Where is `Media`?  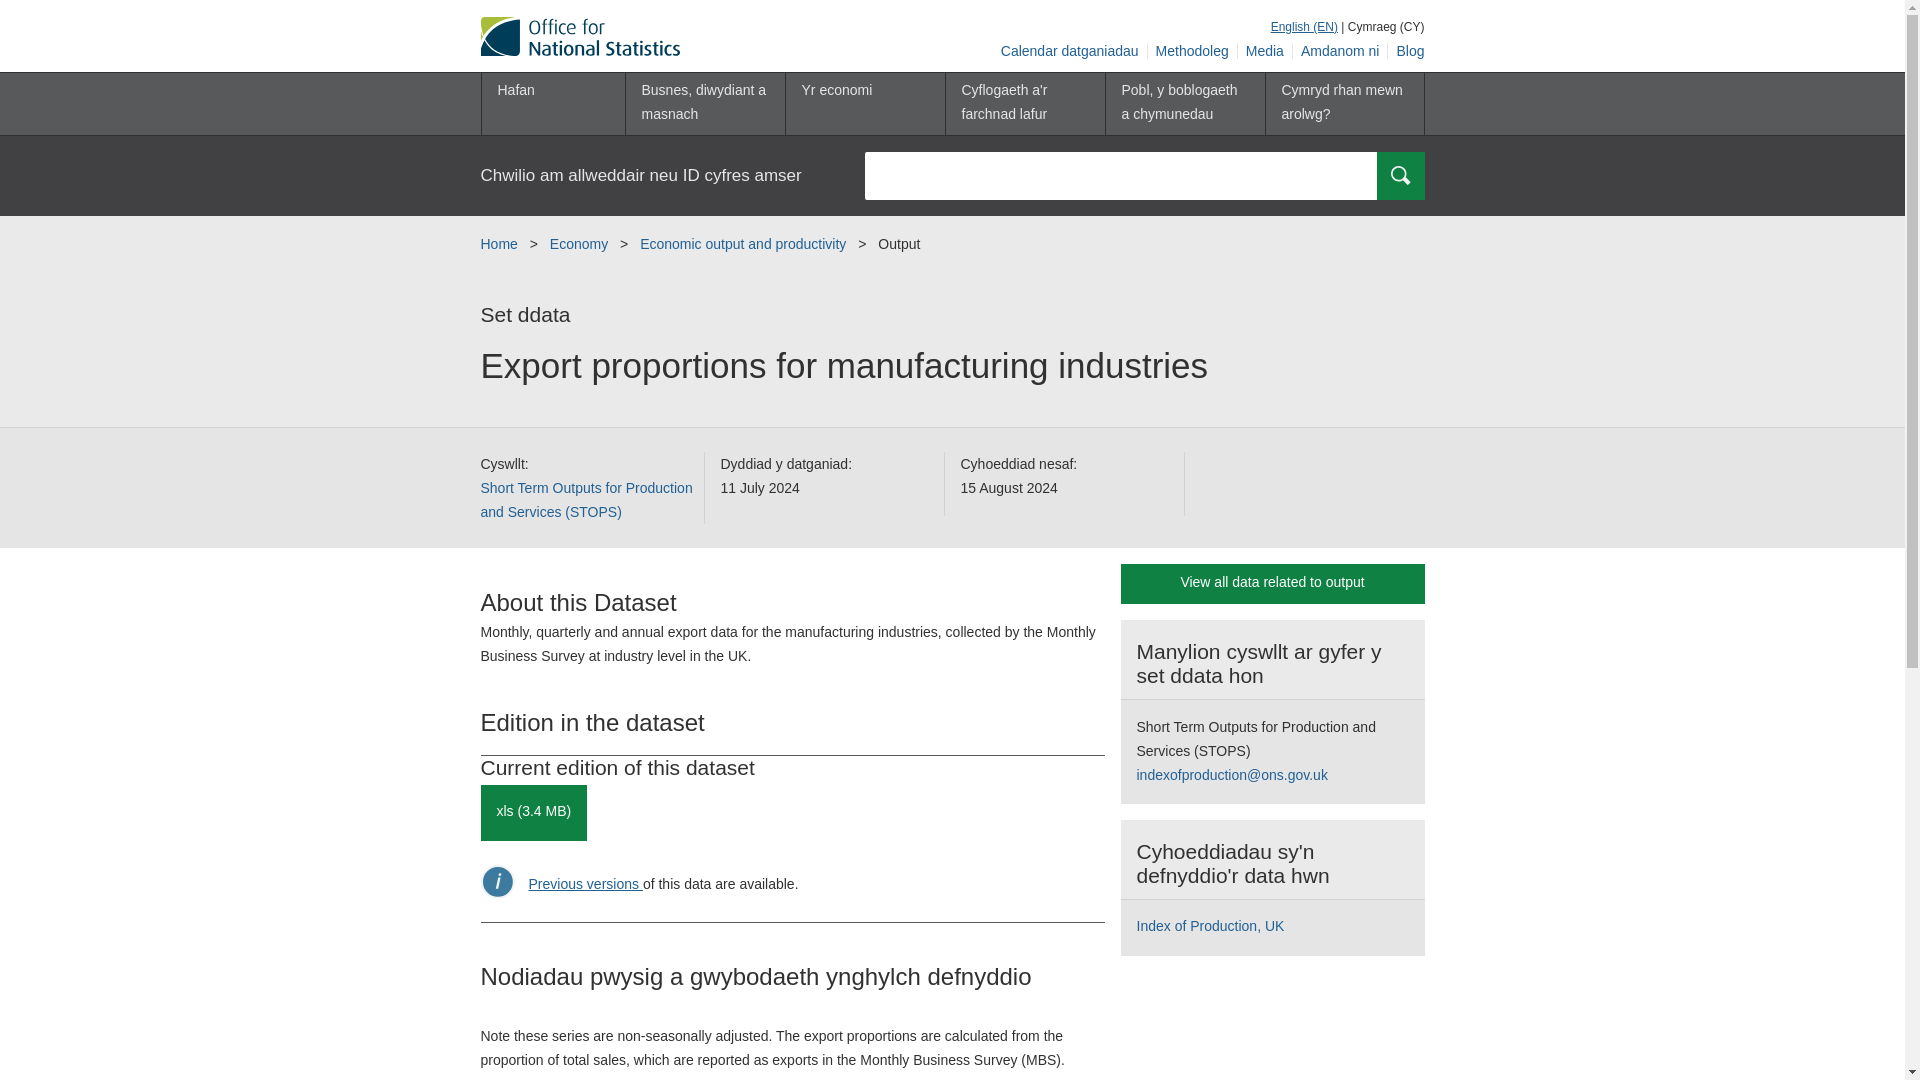 Media is located at coordinates (1265, 51).